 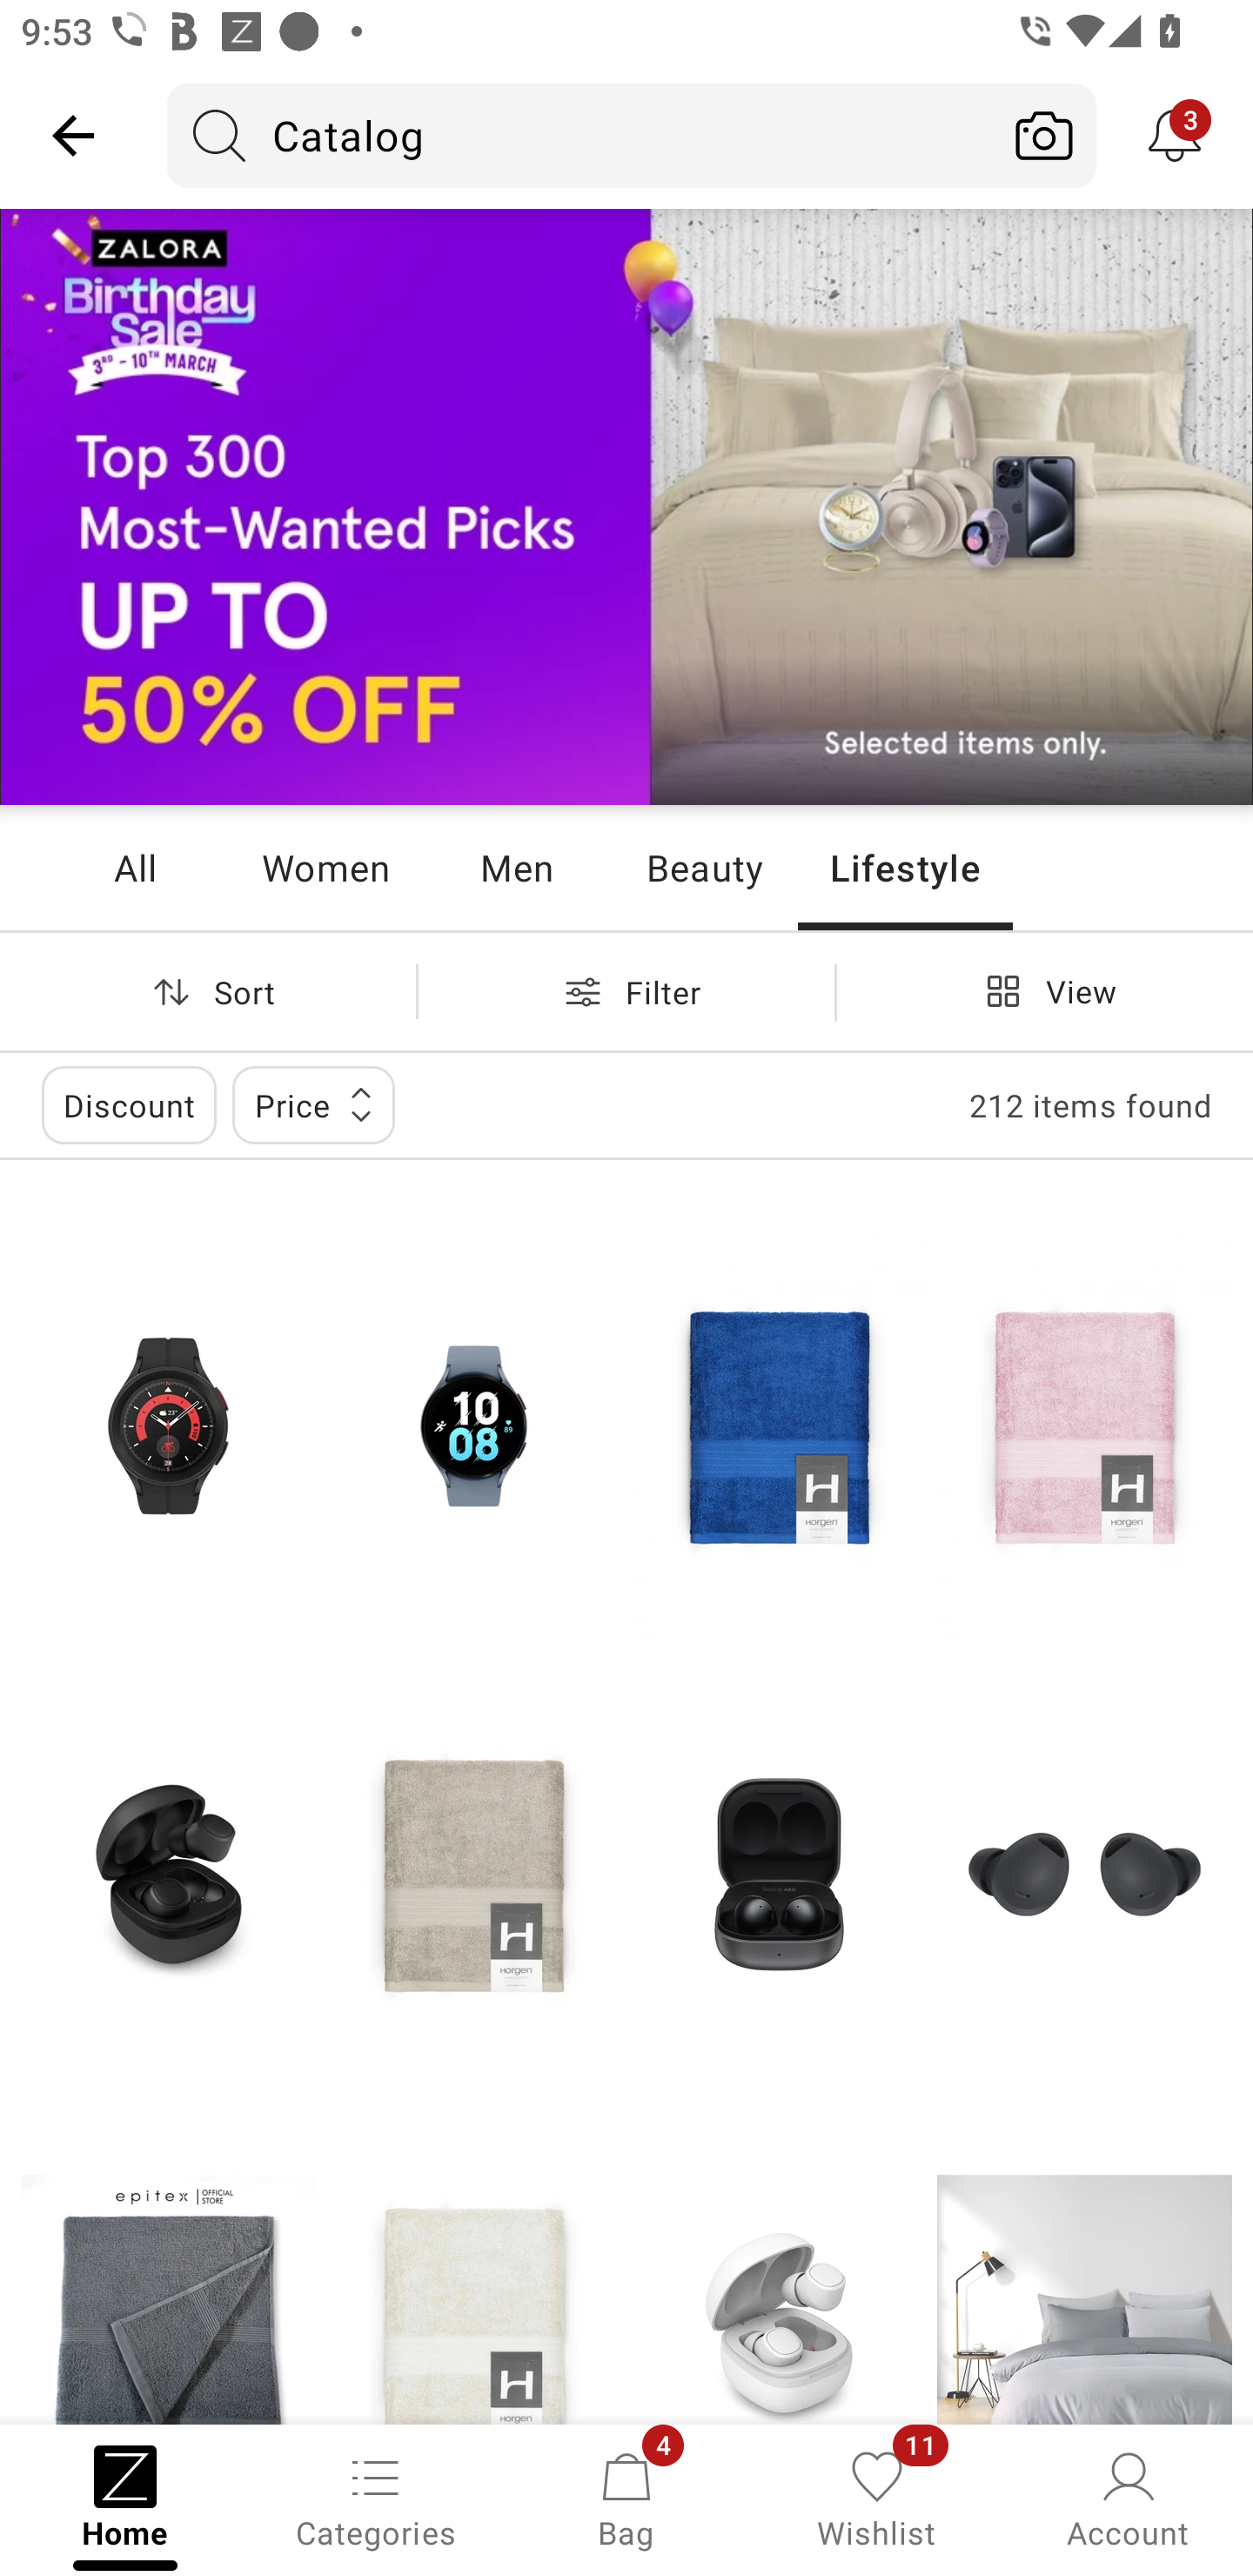 What do you see at coordinates (376, 2498) in the screenshot?
I see `Categories` at bounding box center [376, 2498].